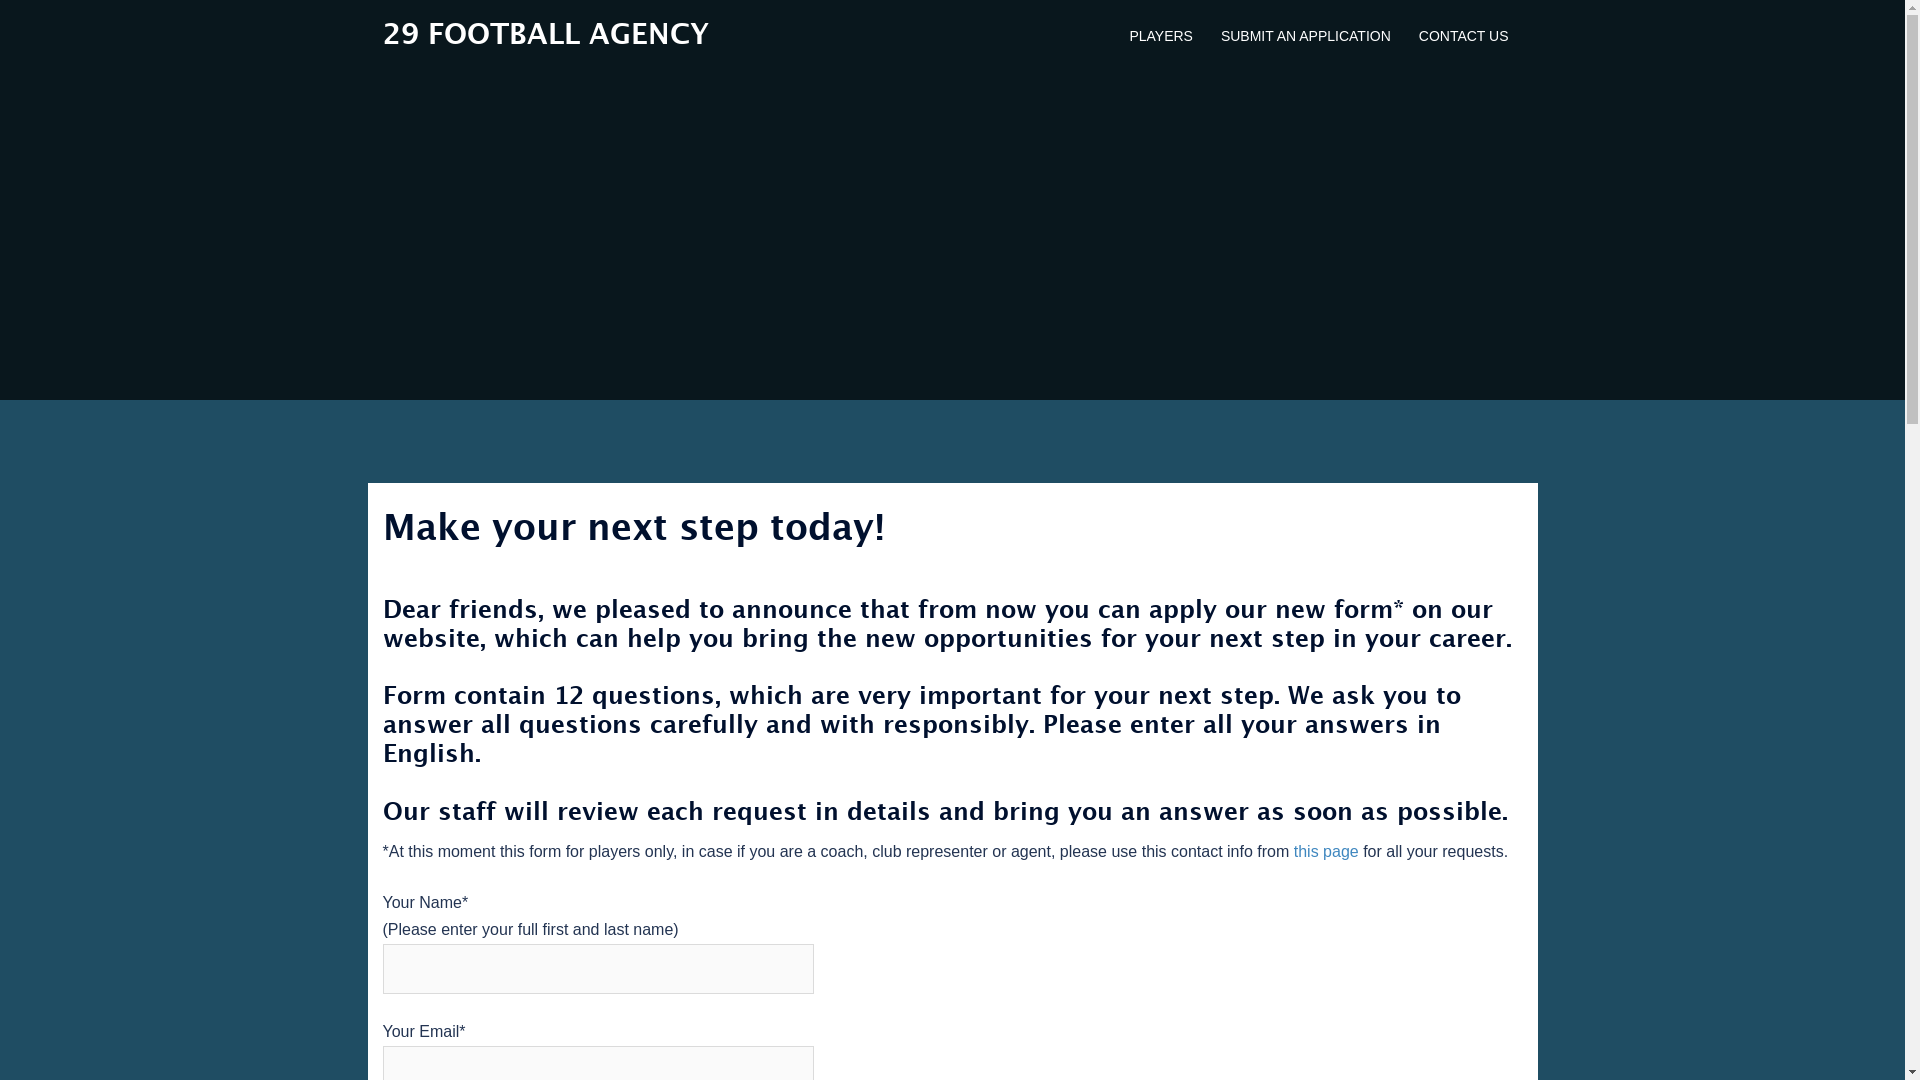 The height and width of the screenshot is (1080, 1920). I want to click on SUBMIT AN APPLICATION, so click(1306, 37).